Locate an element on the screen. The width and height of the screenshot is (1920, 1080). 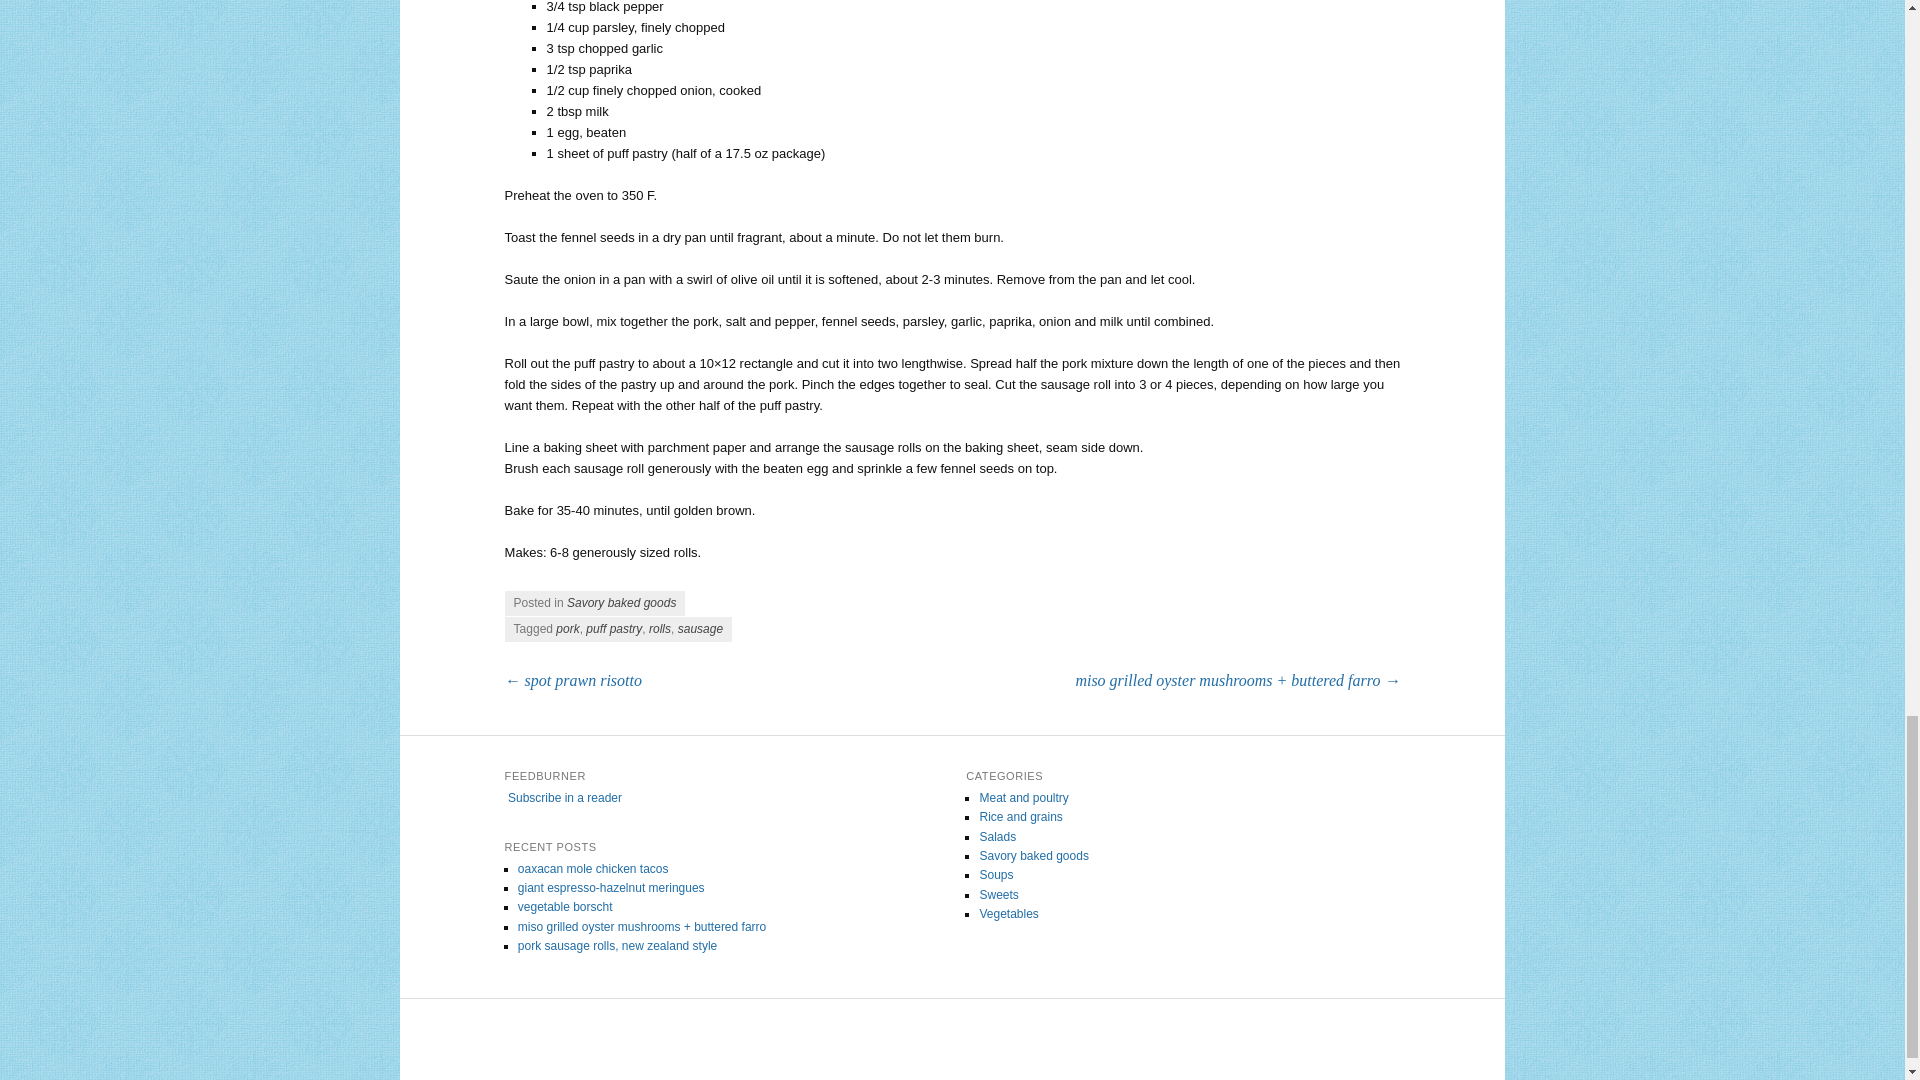
pork sausage rolls, new zealand style is located at coordinates (617, 945).